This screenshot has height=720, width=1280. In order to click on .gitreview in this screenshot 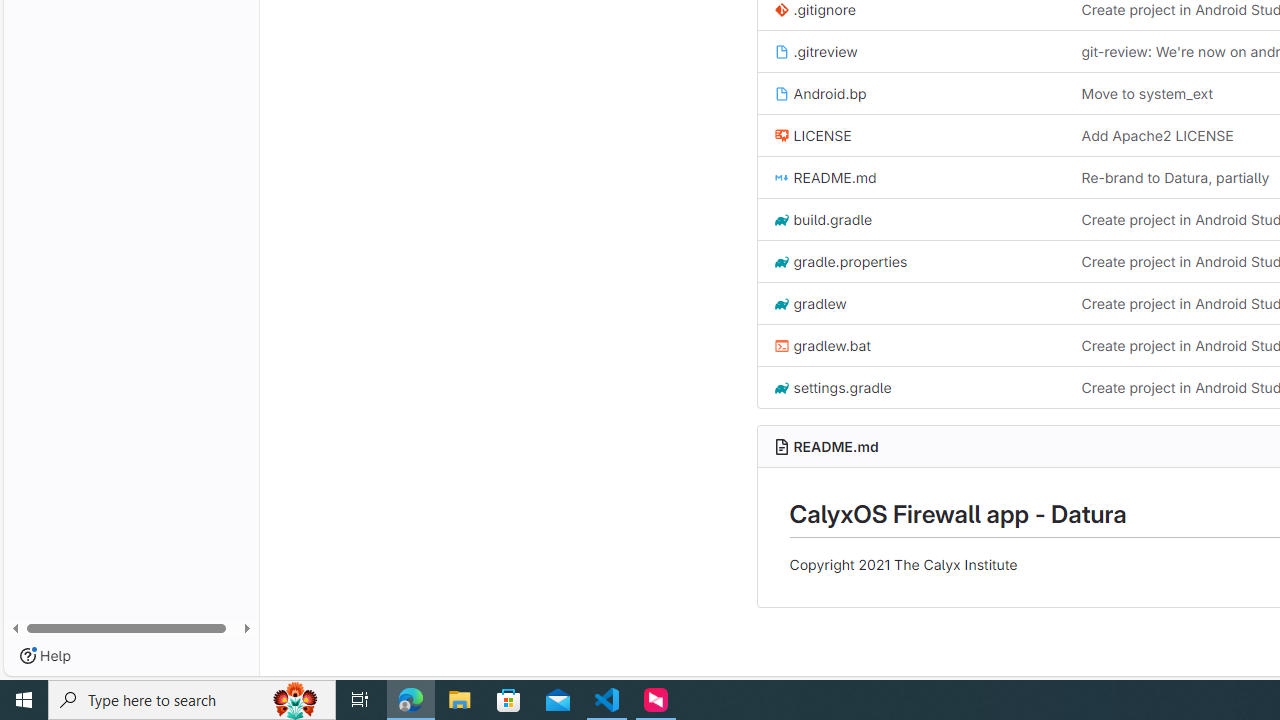, I will do `click(911, 51)`.